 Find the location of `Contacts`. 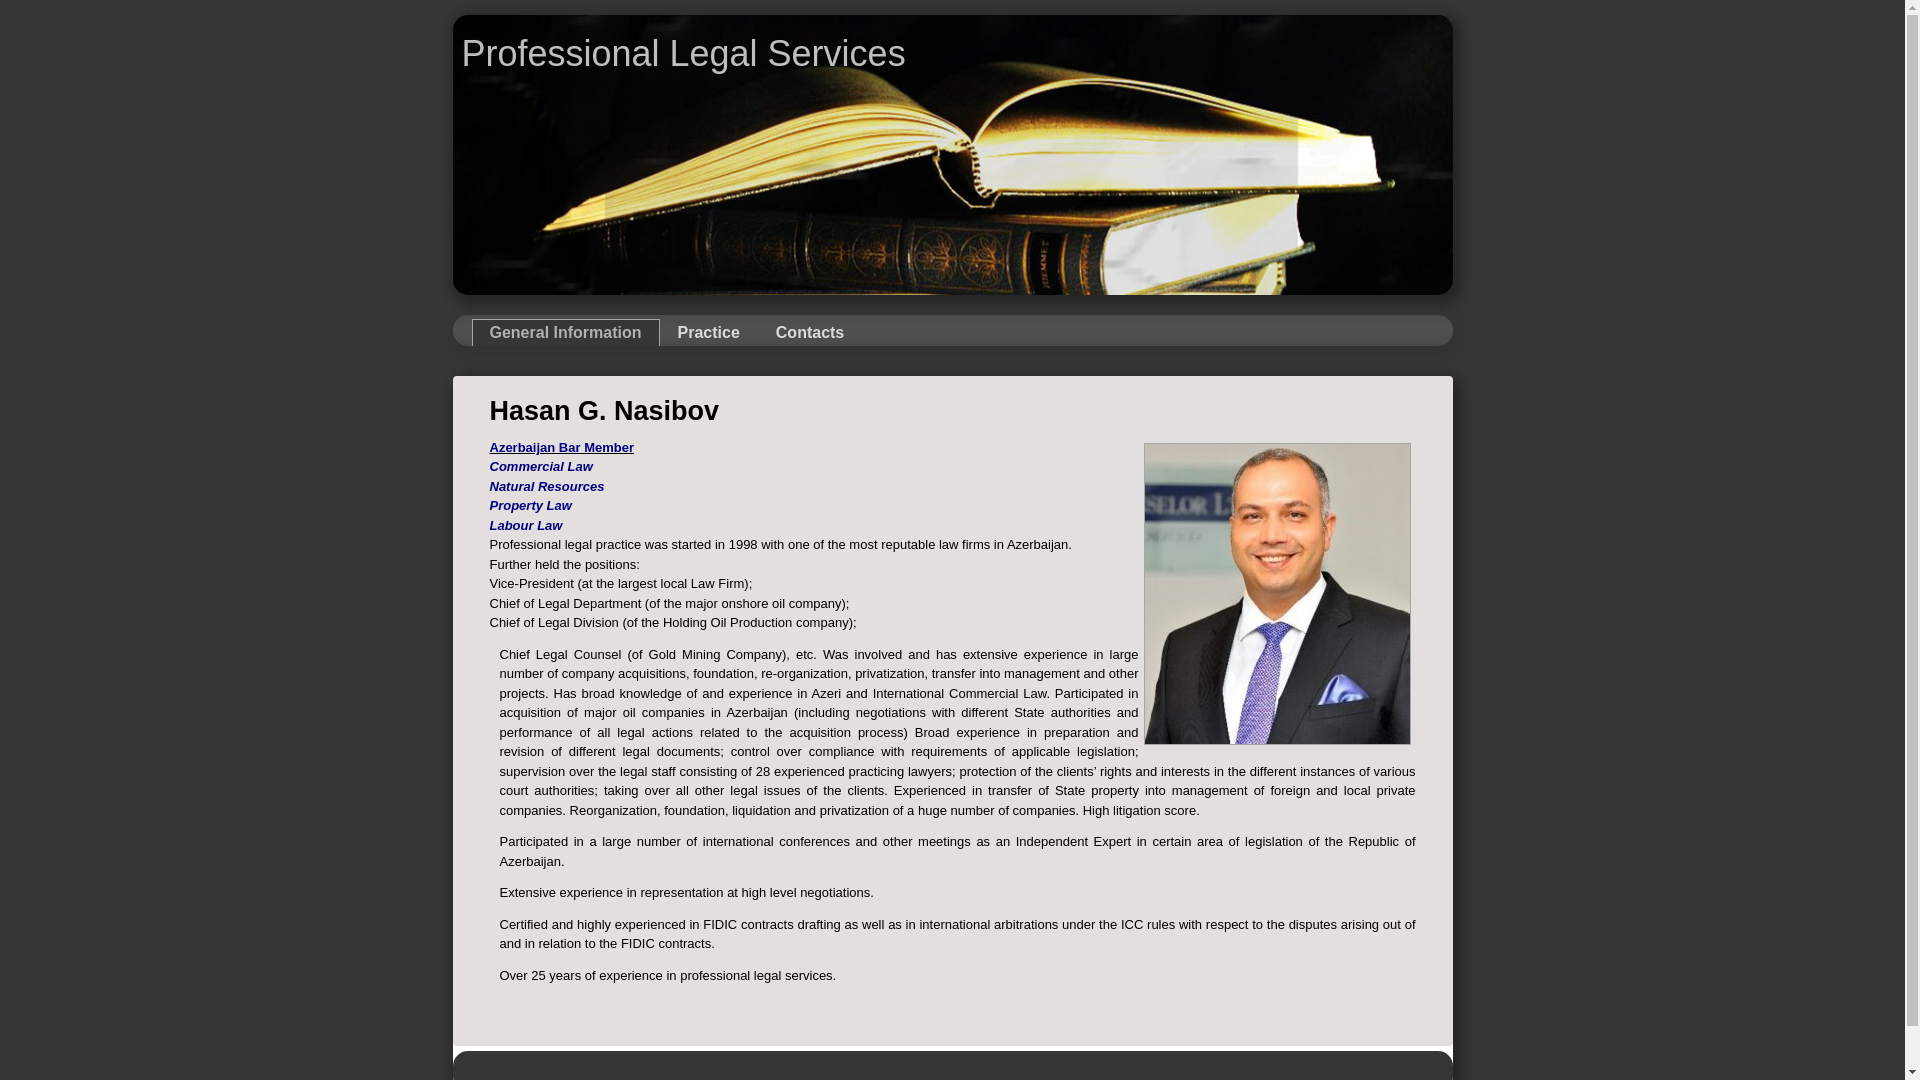

Contacts is located at coordinates (810, 332).